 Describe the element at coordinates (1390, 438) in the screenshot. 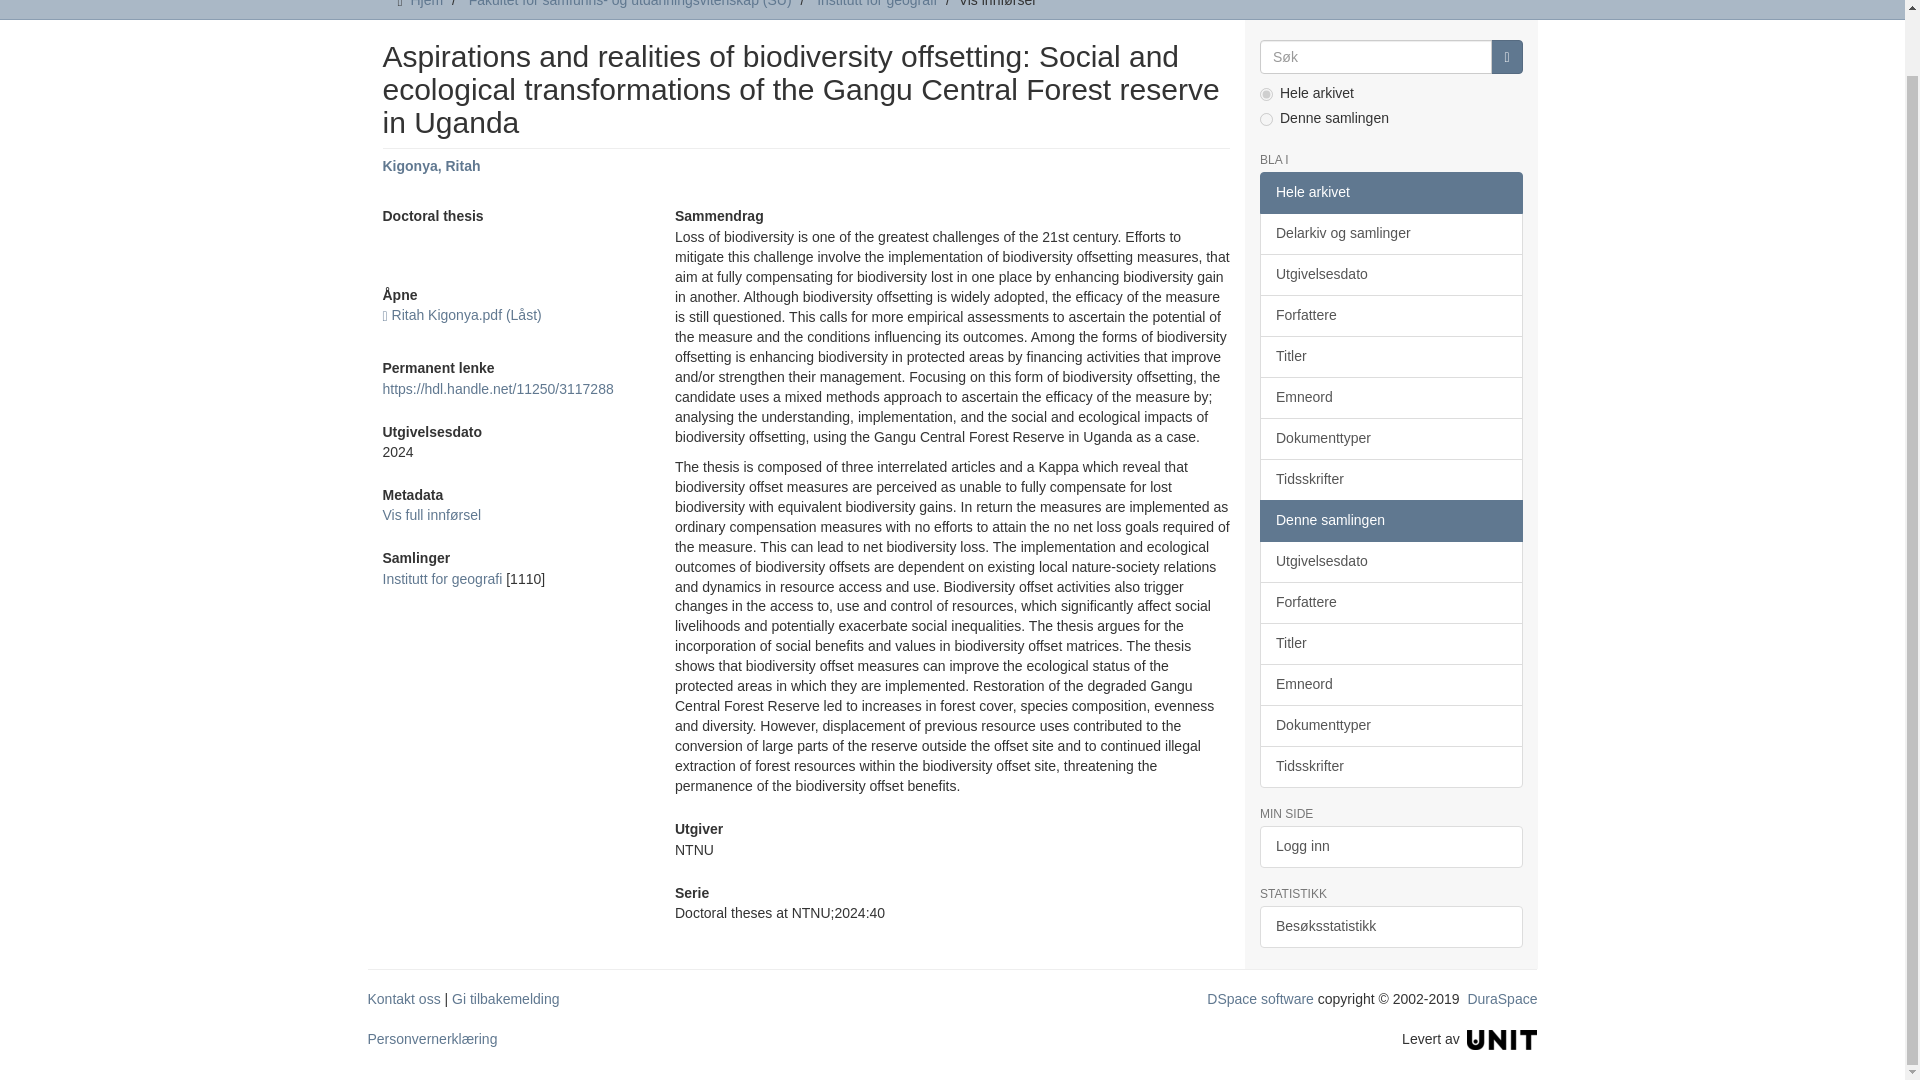

I see `Dokumenttyper` at that location.